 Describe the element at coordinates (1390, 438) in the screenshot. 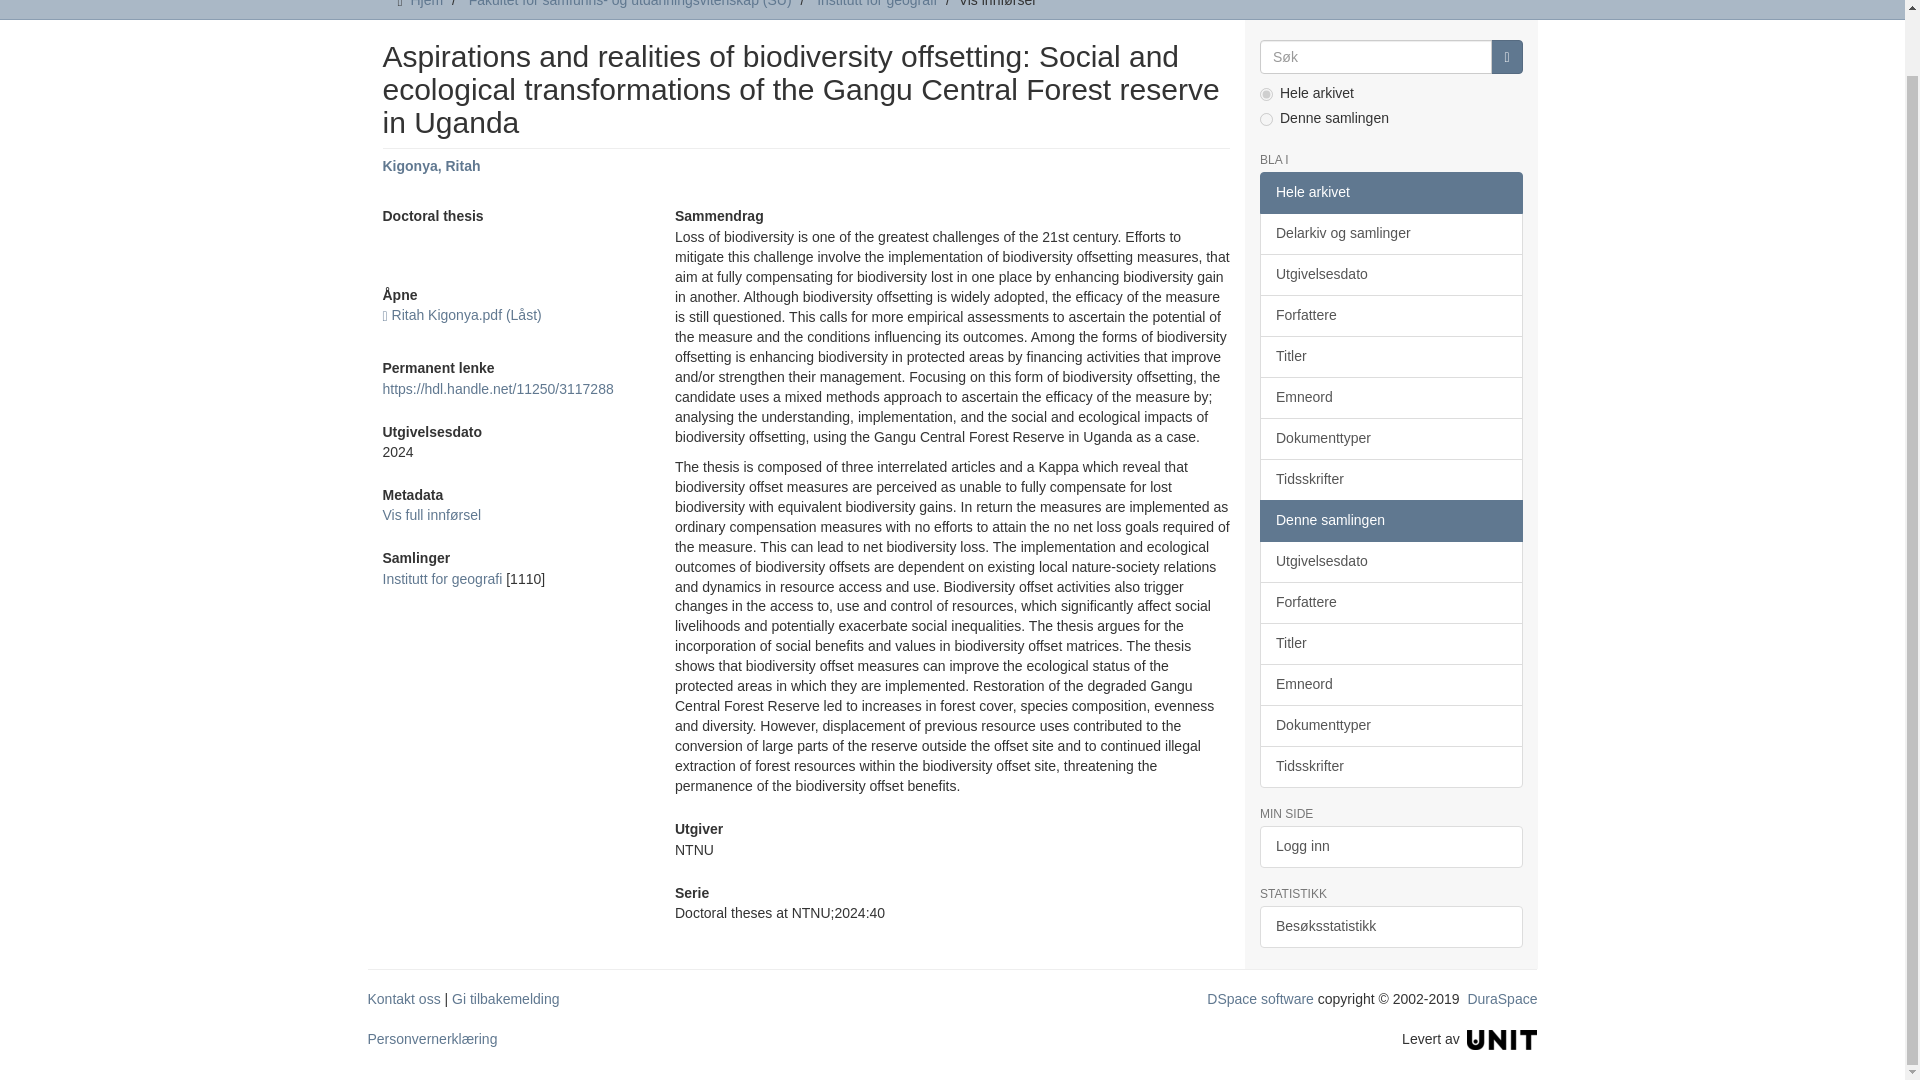

I see `Dokumenttyper` at that location.